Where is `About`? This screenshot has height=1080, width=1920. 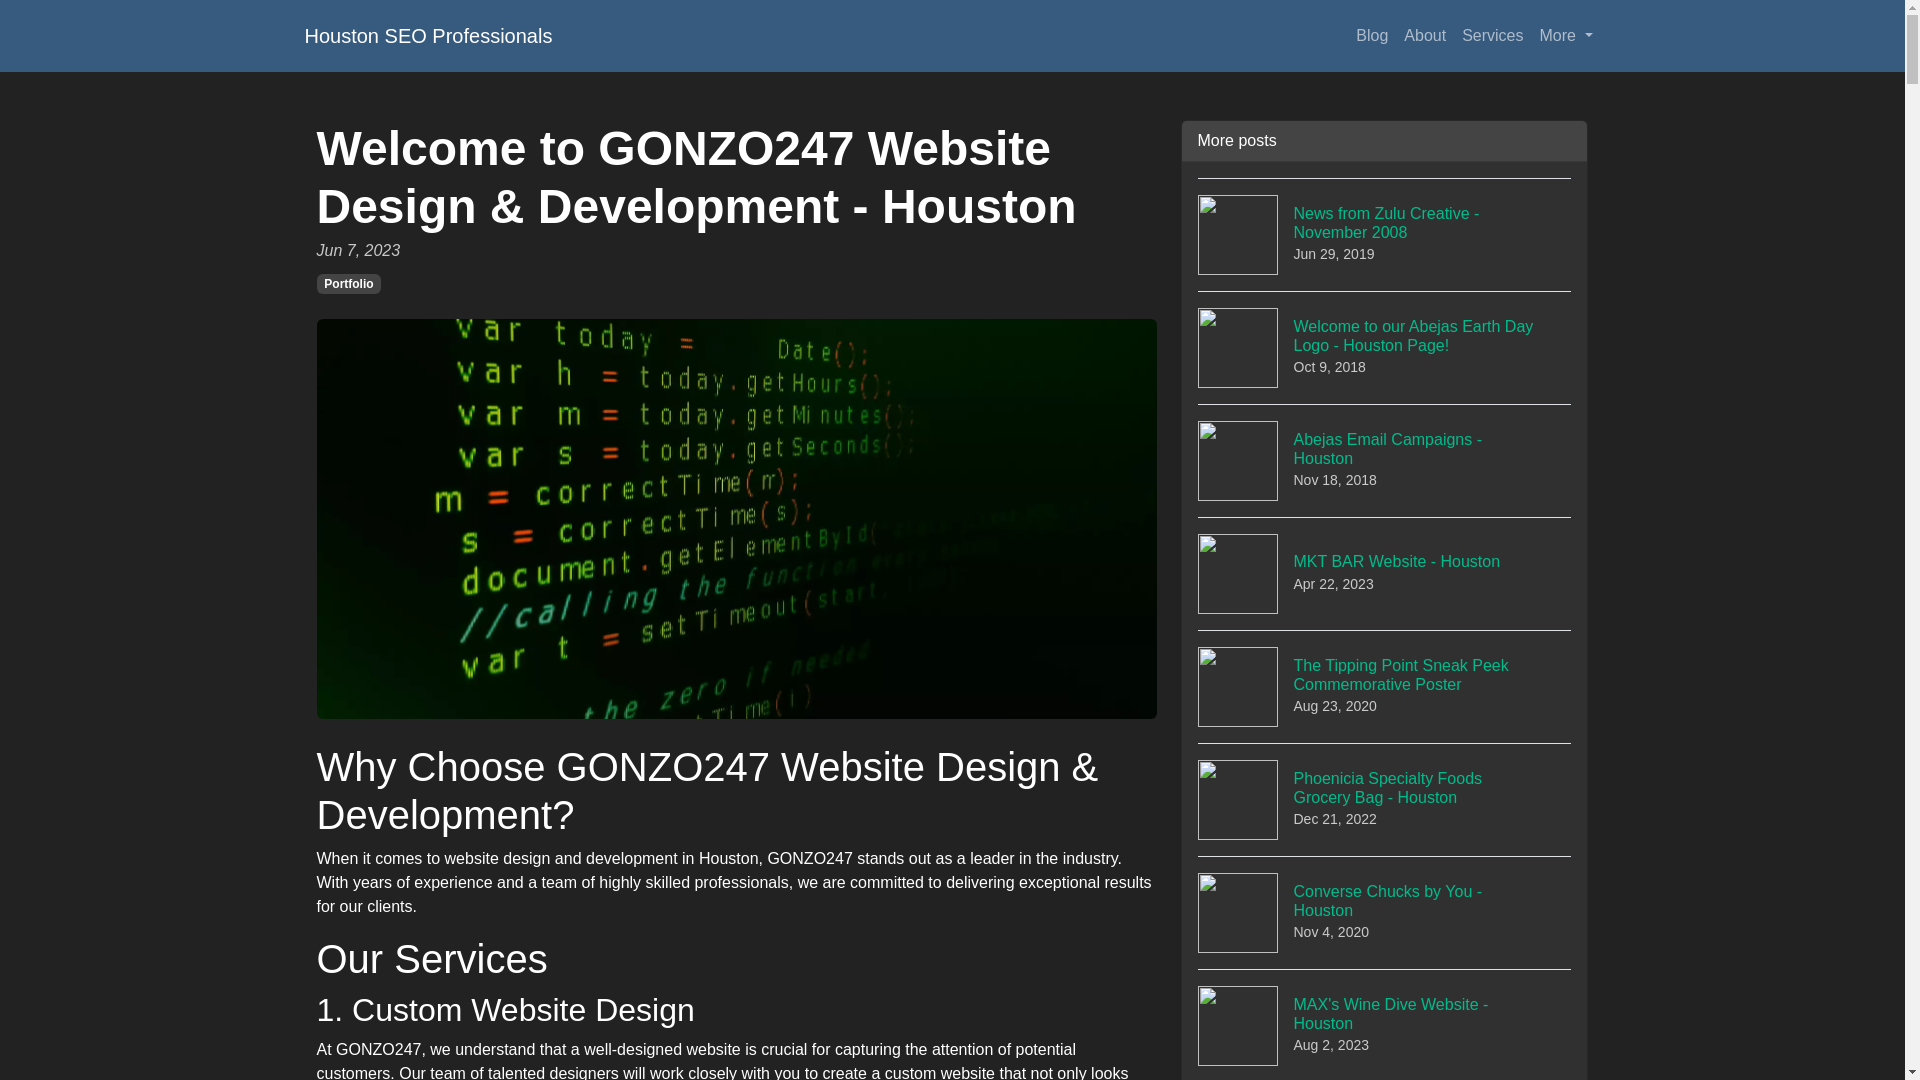
About is located at coordinates (1566, 36).